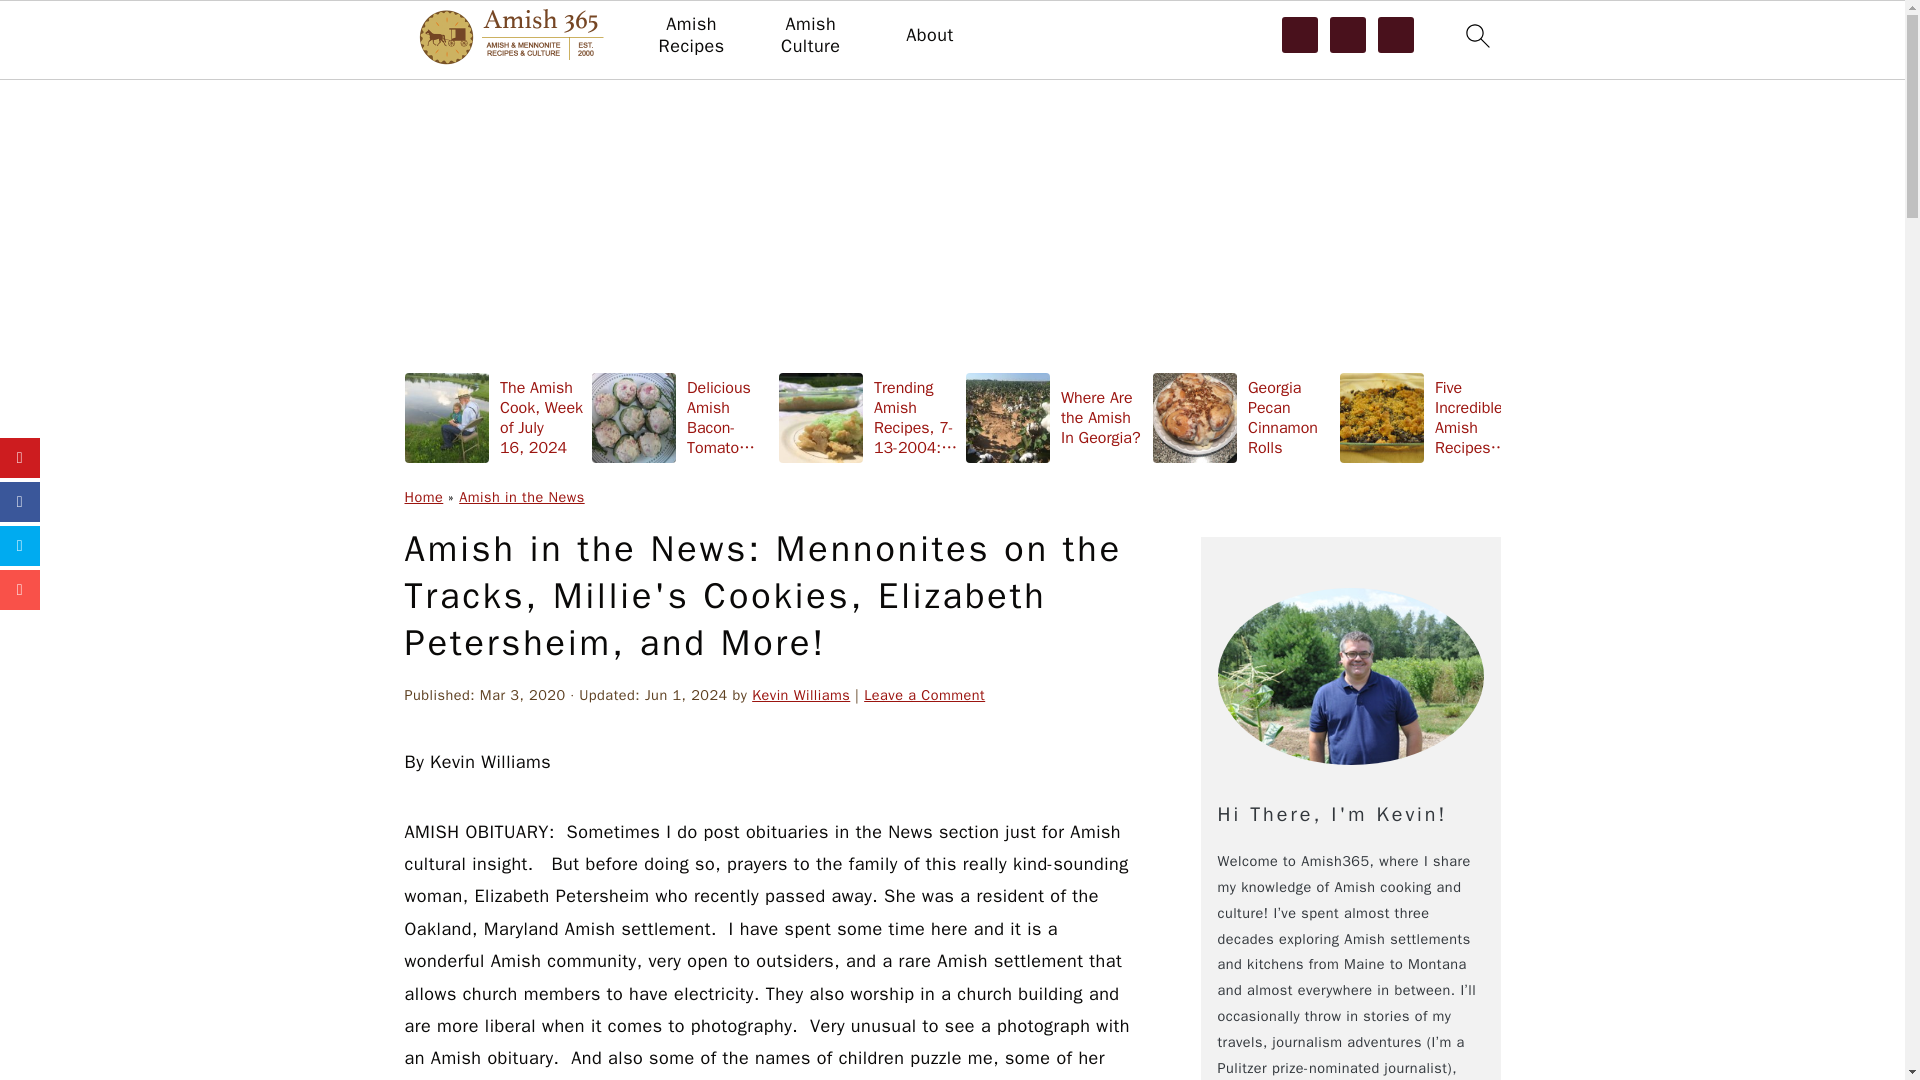 The height and width of the screenshot is (1080, 1920). Describe the element at coordinates (681, 417) in the screenshot. I see `Delicious Amish Bacon-Tomato Spread` at that location.